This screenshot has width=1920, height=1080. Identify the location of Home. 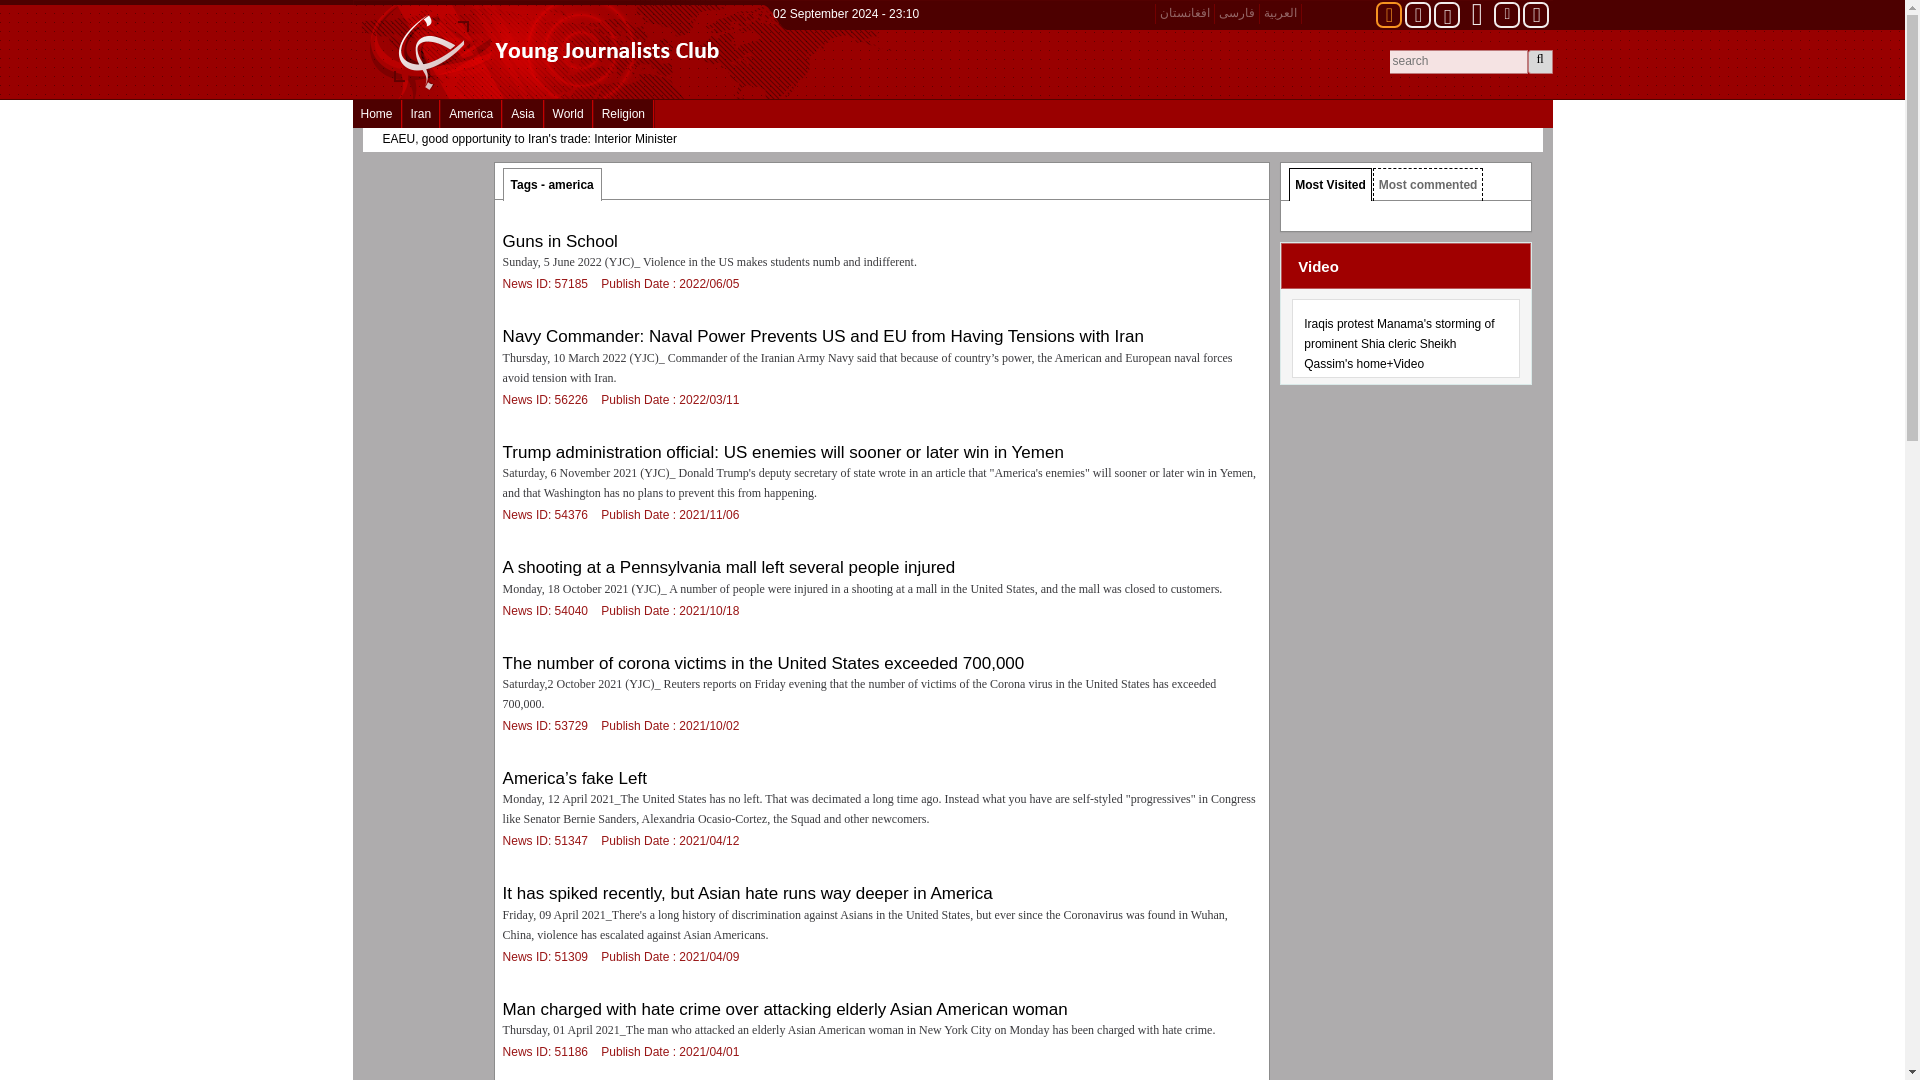
(375, 114).